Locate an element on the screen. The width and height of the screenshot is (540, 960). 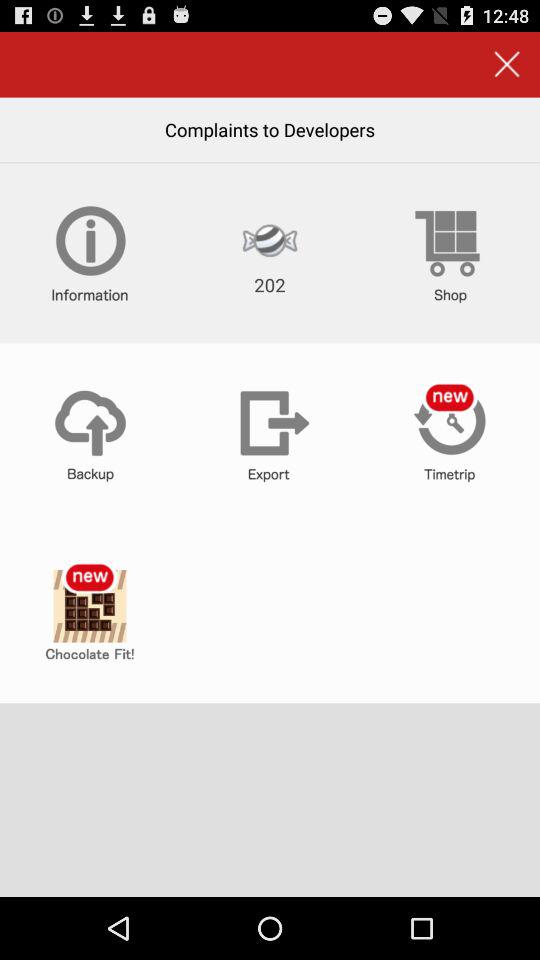
exit app is located at coordinates (506, 64).